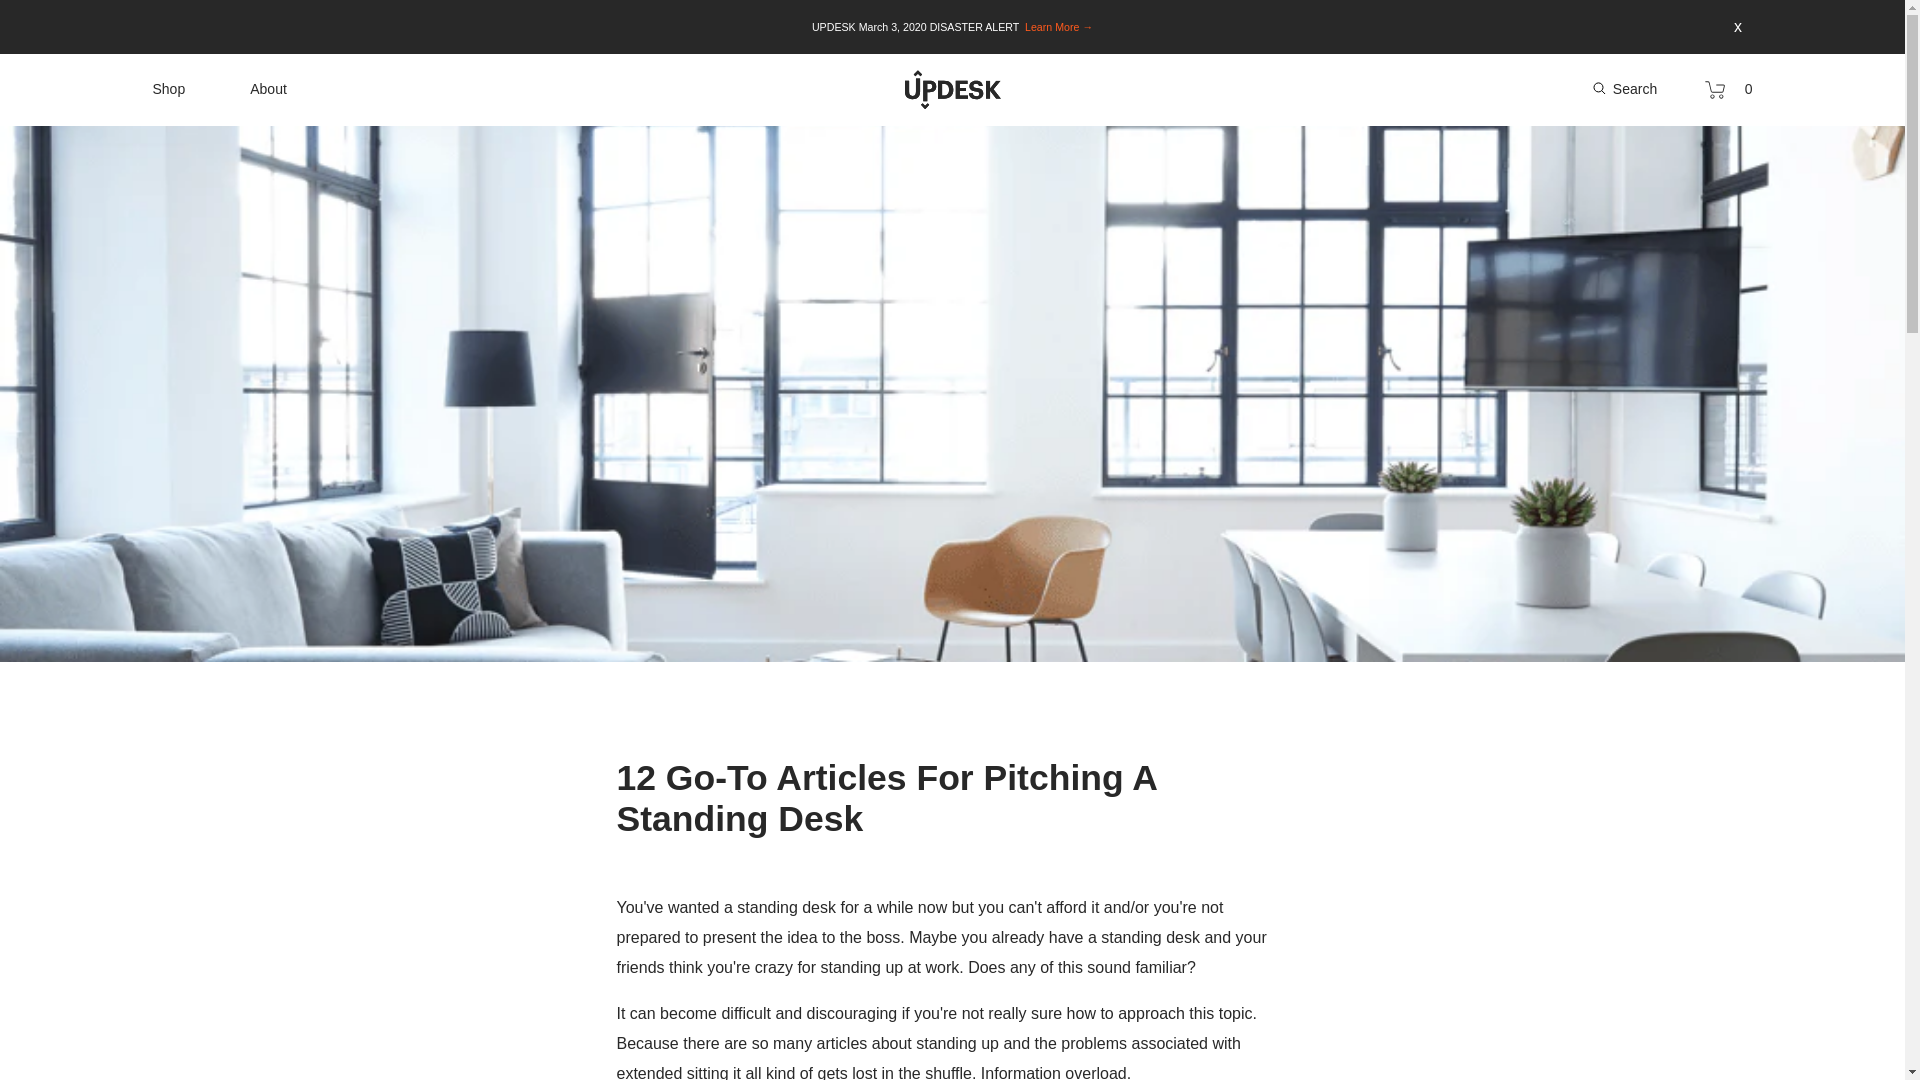 The width and height of the screenshot is (1920, 1080). I want to click on Shop, so click(168, 89).